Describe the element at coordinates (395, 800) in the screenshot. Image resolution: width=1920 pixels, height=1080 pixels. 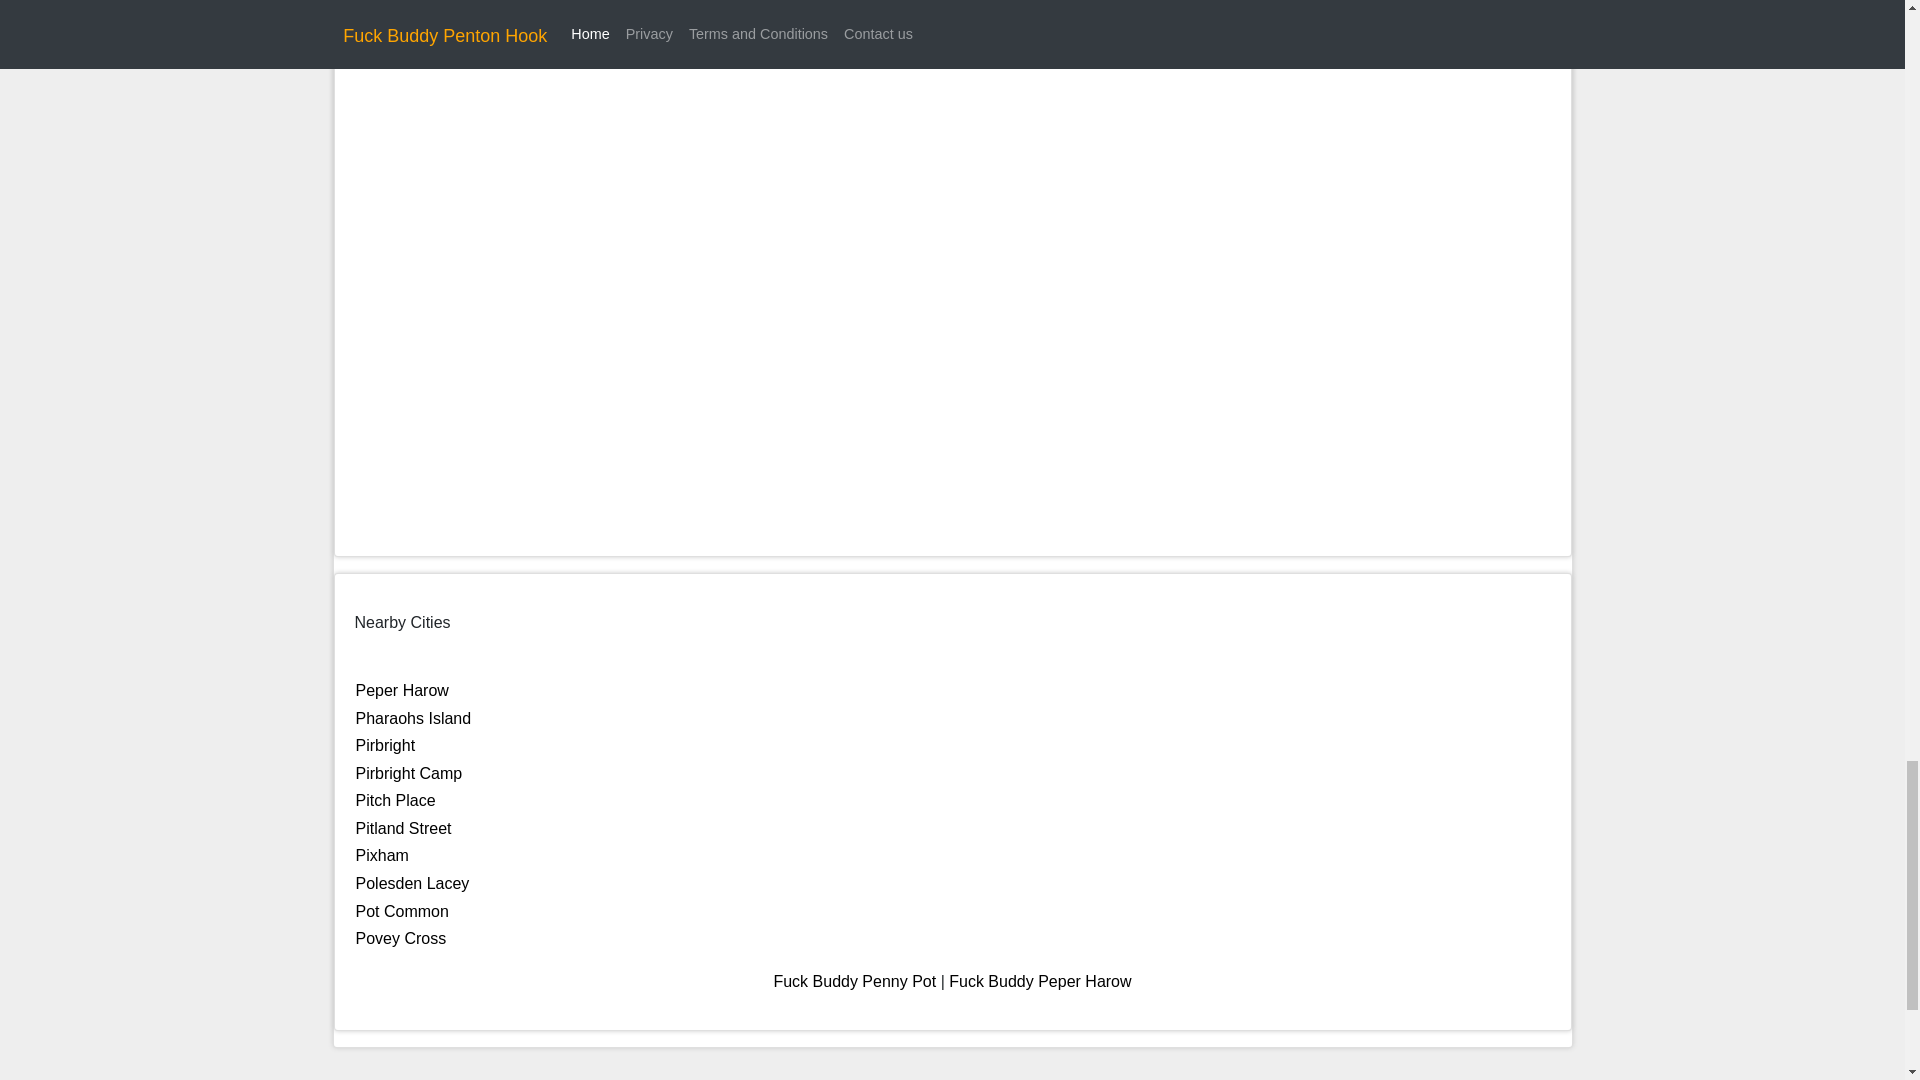
I see `Pitch Place` at that location.